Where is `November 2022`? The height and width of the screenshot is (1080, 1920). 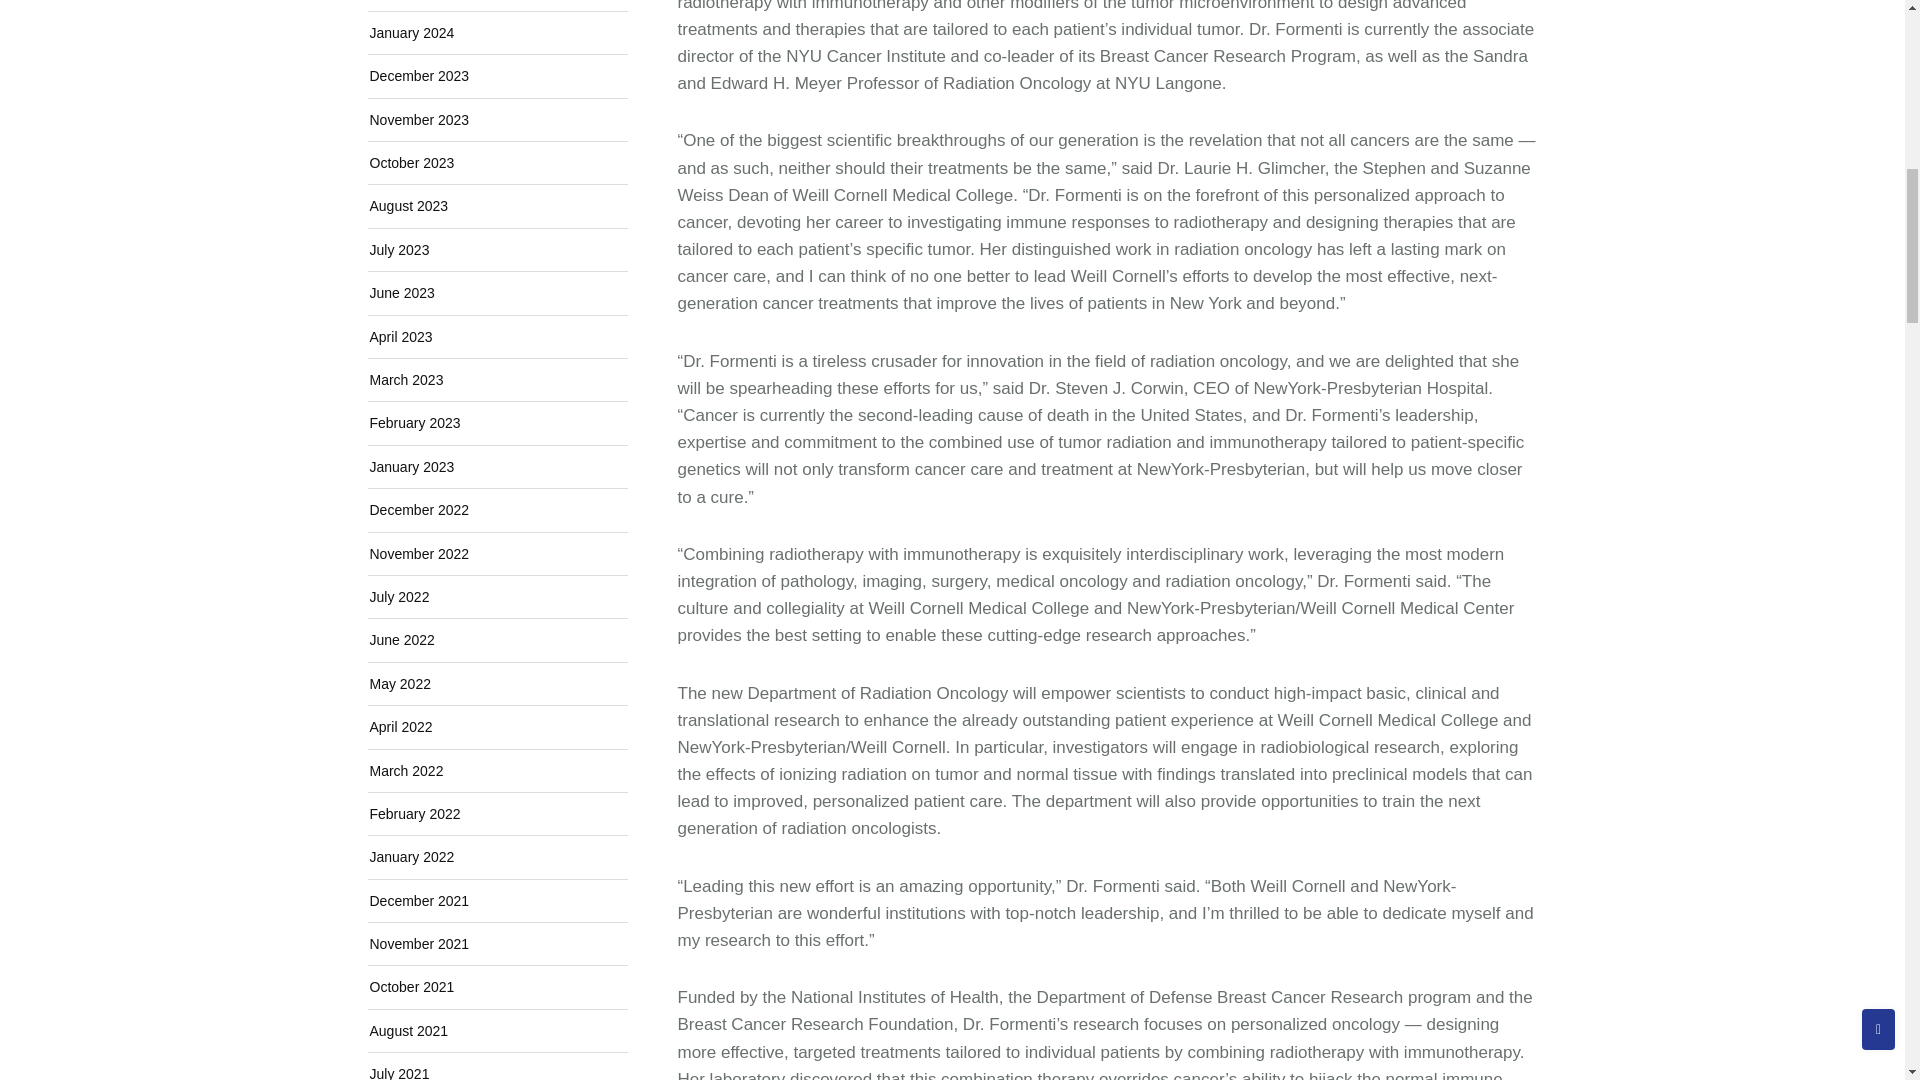 November 2022 is located at coordinates (420, 554).